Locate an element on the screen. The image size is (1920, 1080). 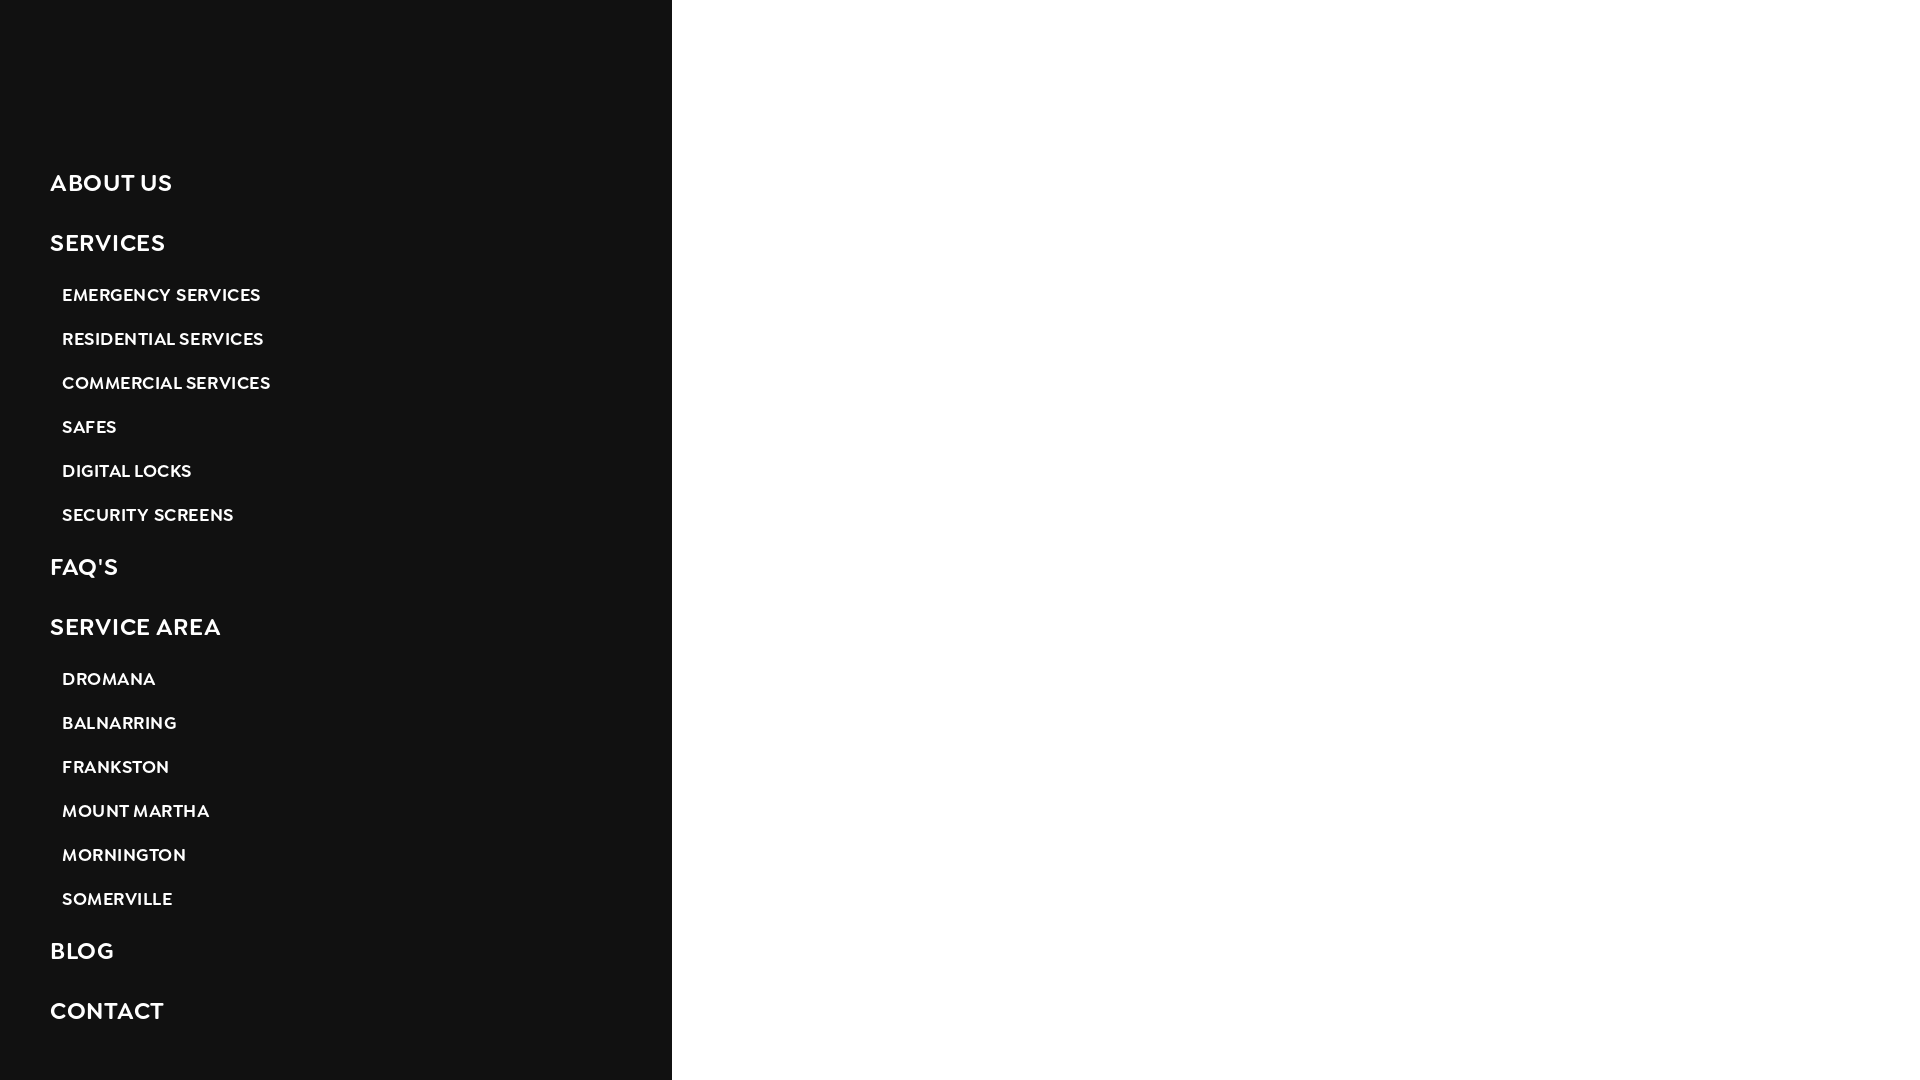
RESIDENTIAL SERVICES is located at coordinates (336, 339).